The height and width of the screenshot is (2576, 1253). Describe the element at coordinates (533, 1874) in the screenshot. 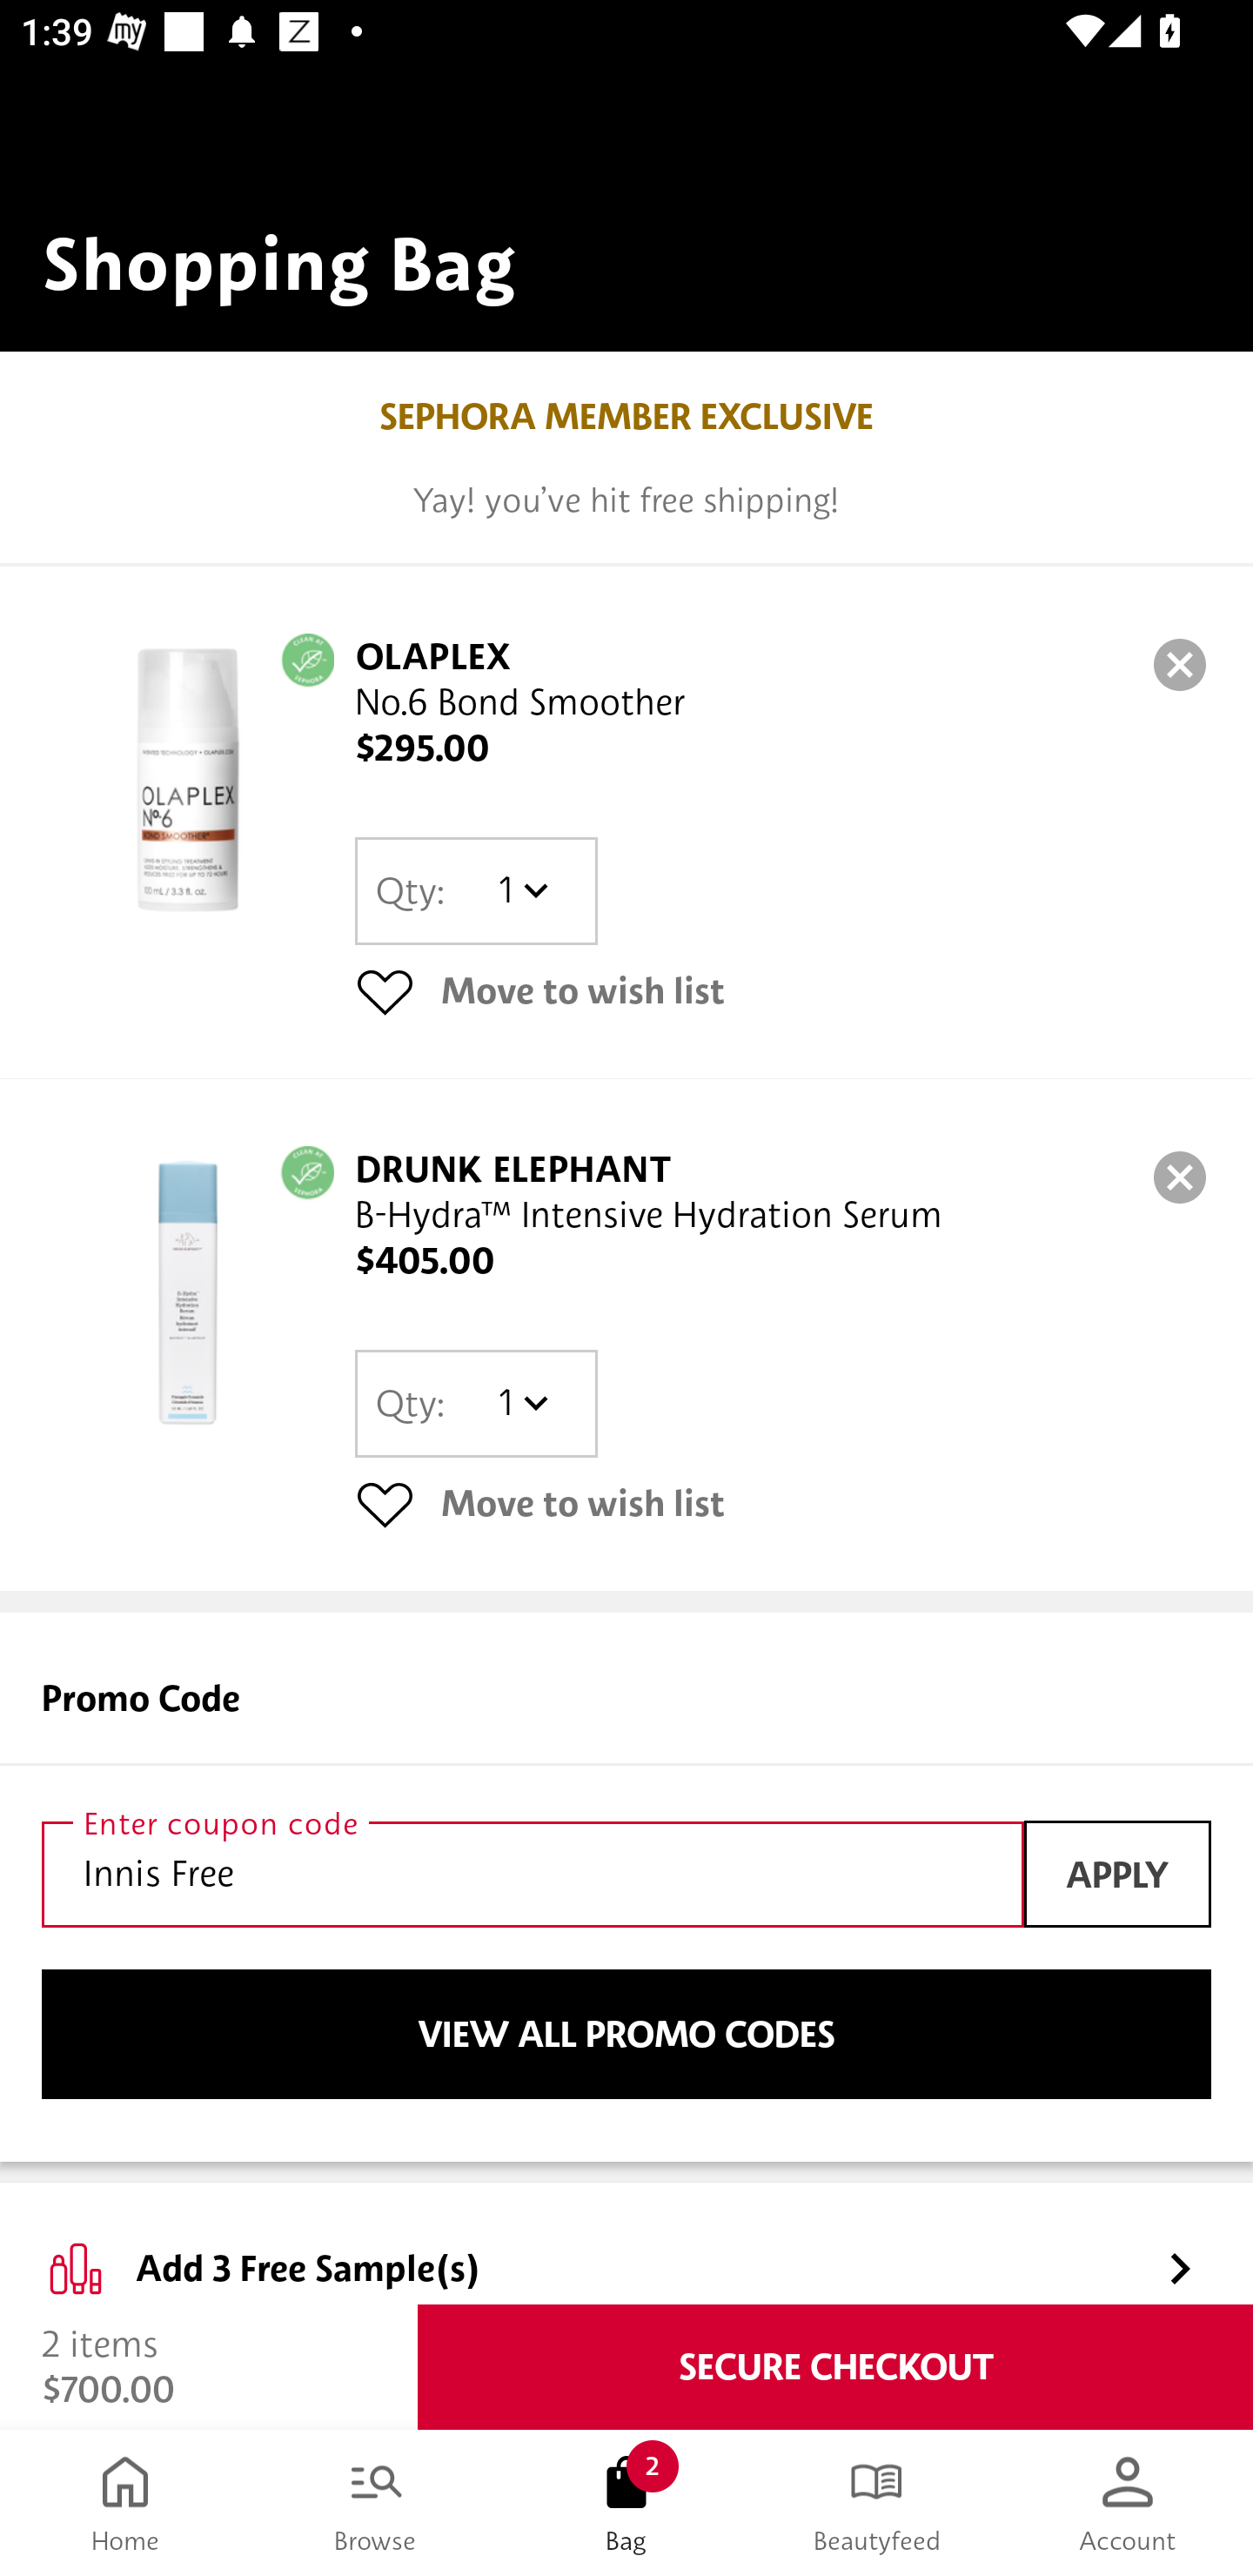

I see `Innis Free` at that location.